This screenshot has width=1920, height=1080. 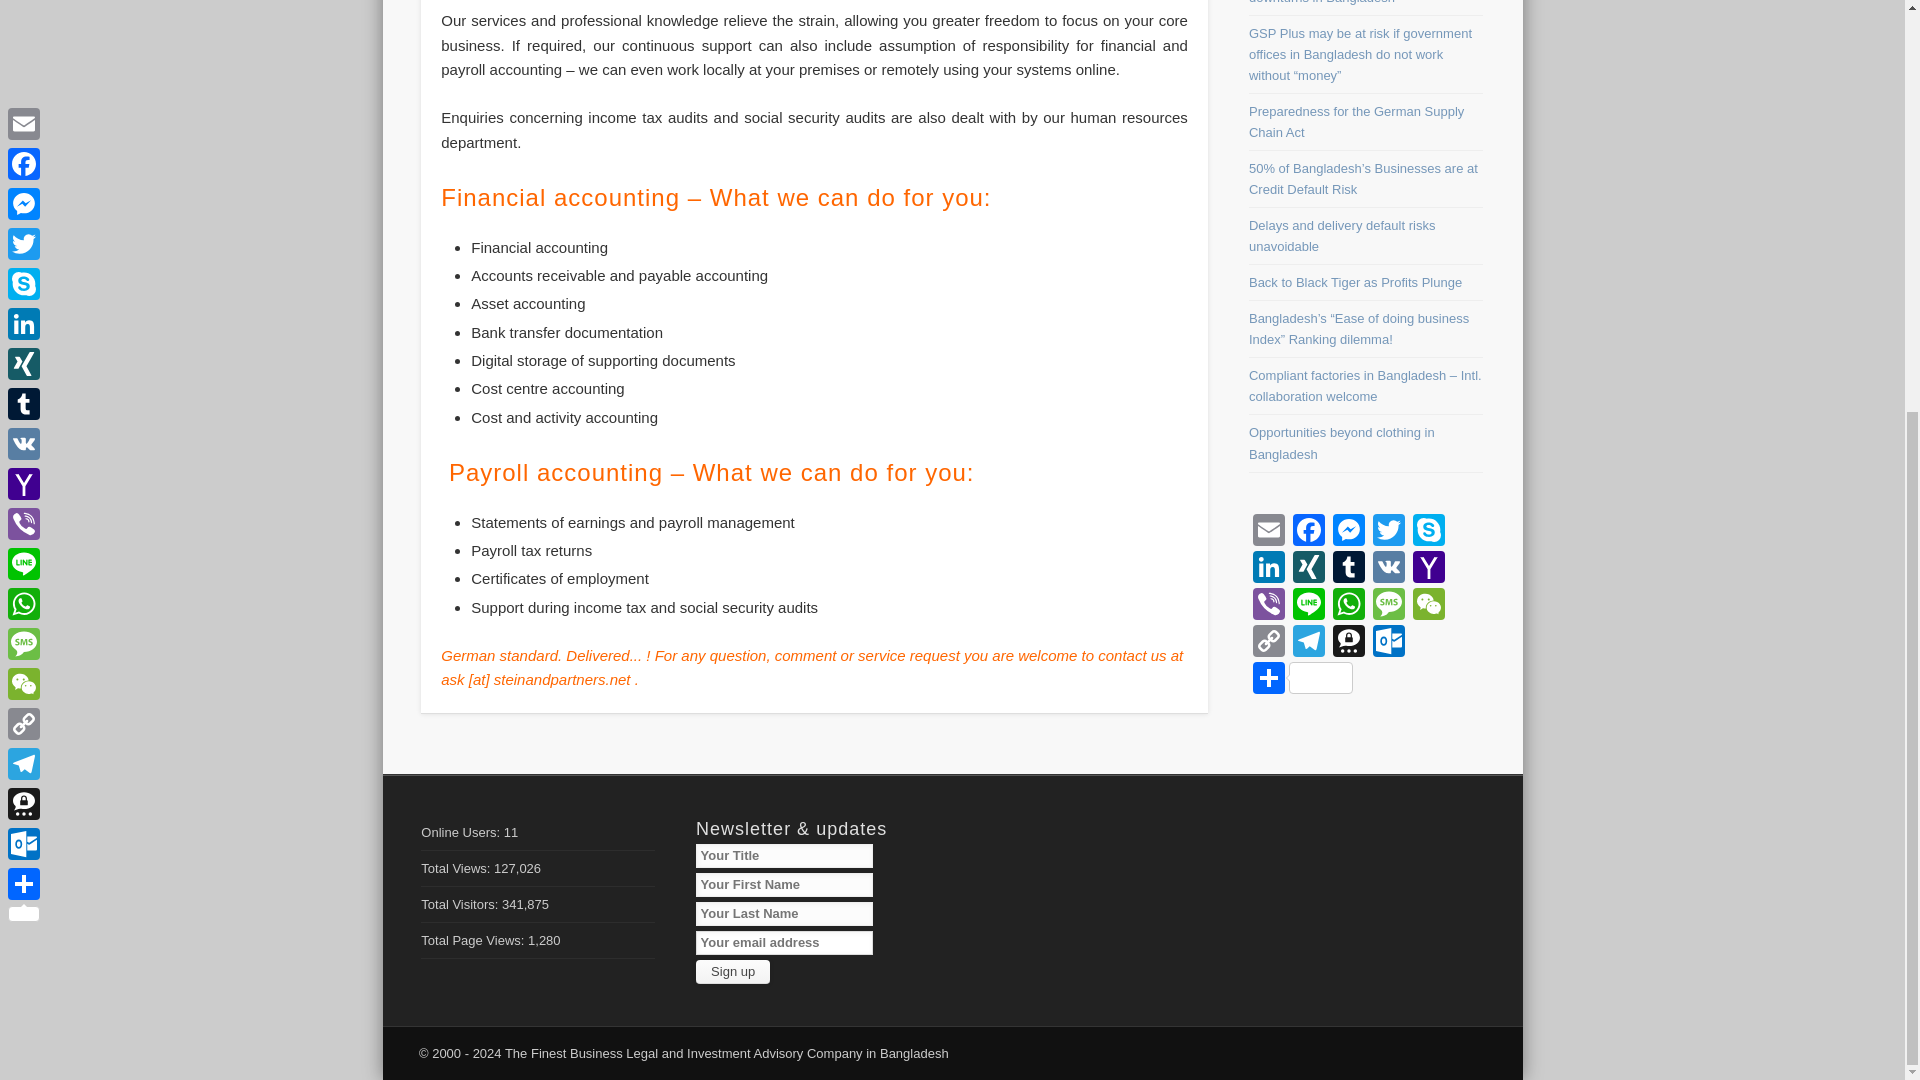 I want to click on Message, so click(x=1388, y=606).